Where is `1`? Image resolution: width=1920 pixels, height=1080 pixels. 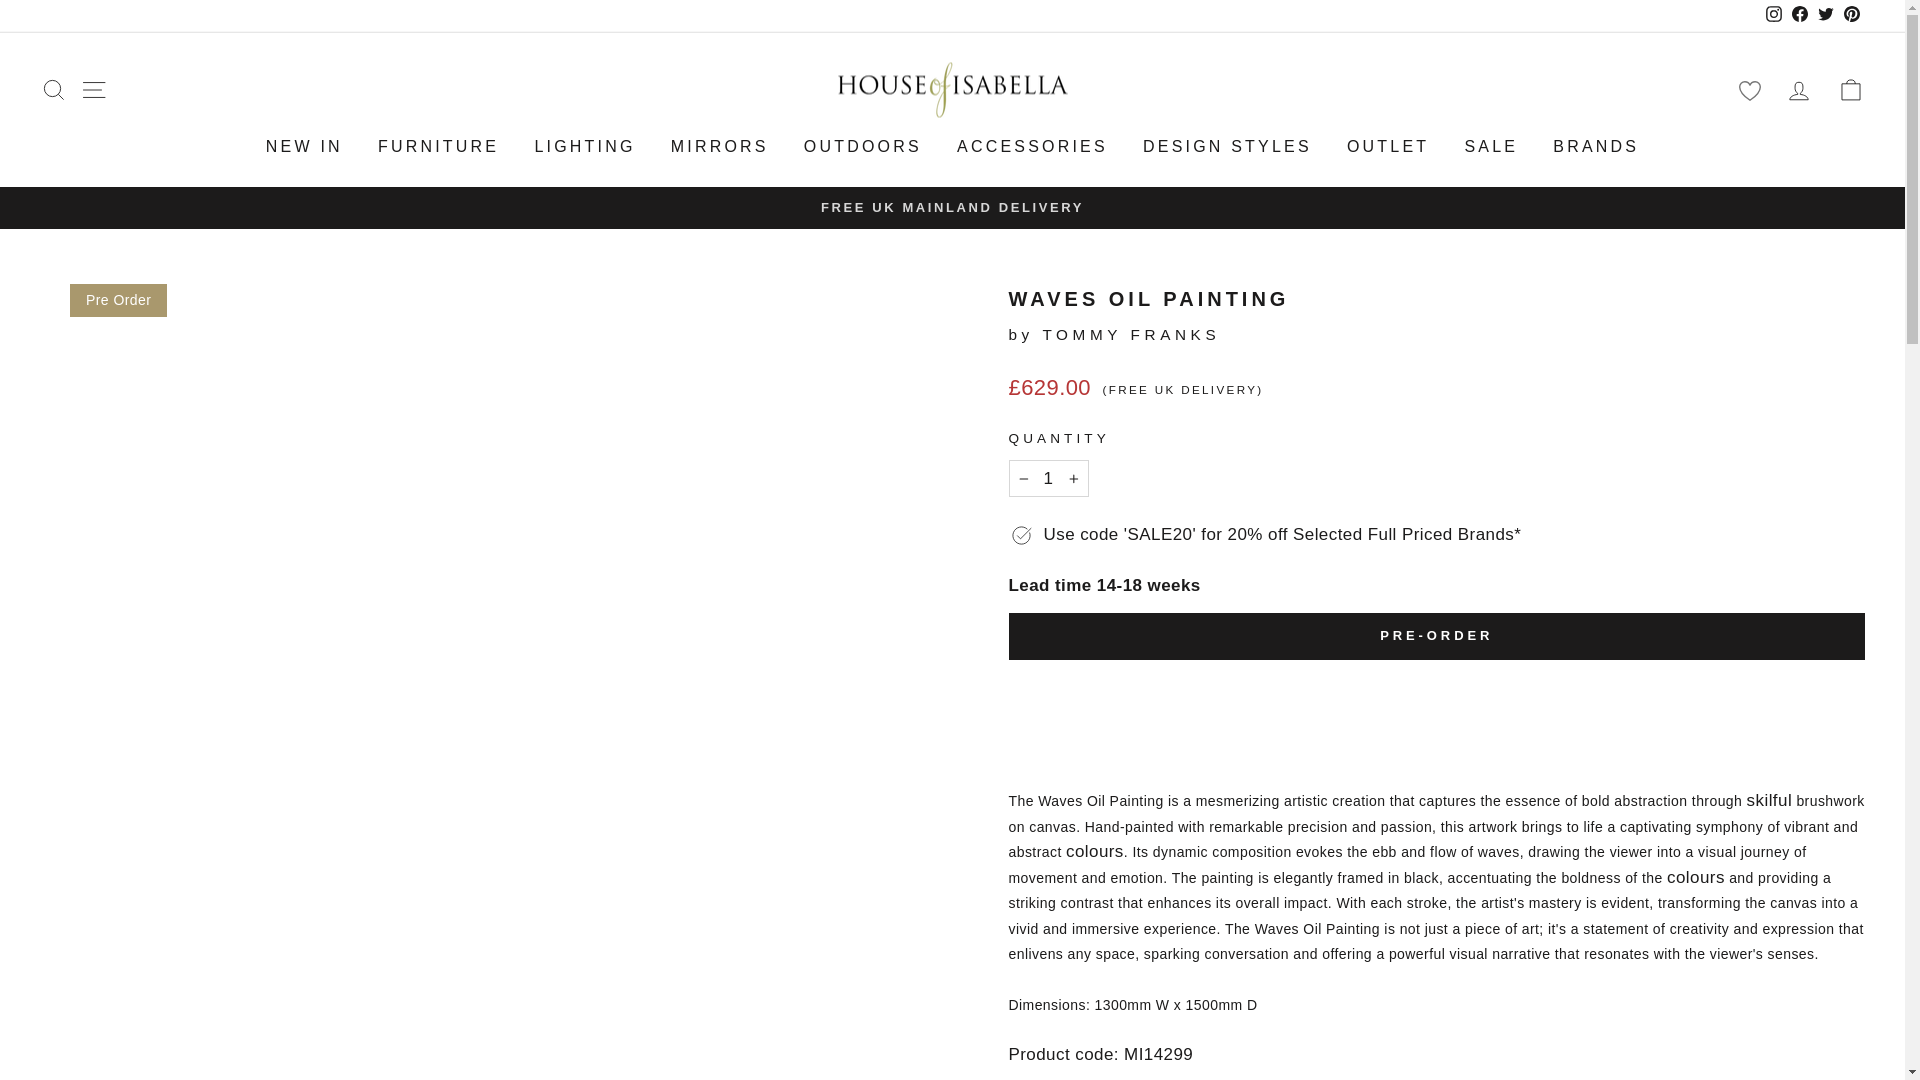
1 is located at coordinates (1048, 478).